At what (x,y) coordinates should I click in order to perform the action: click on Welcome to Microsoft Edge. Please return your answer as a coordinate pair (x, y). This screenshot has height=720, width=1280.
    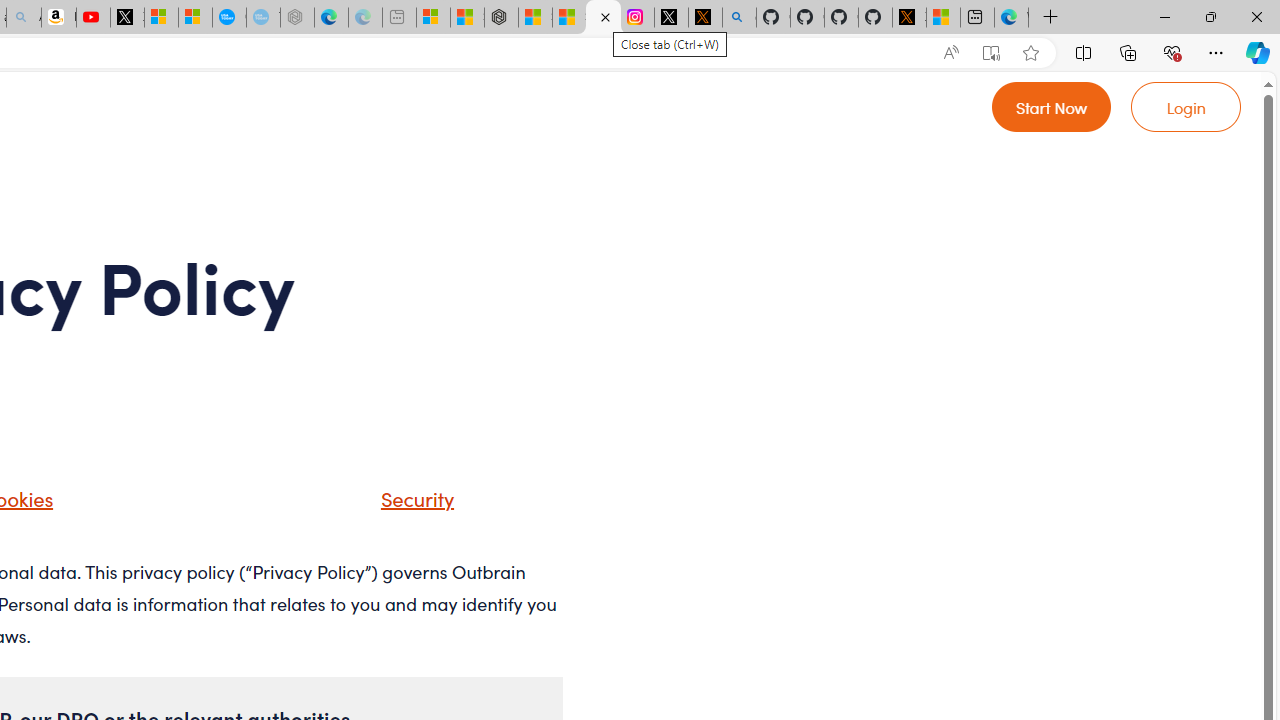
    Looking at the image, I should click on (1010, 18).